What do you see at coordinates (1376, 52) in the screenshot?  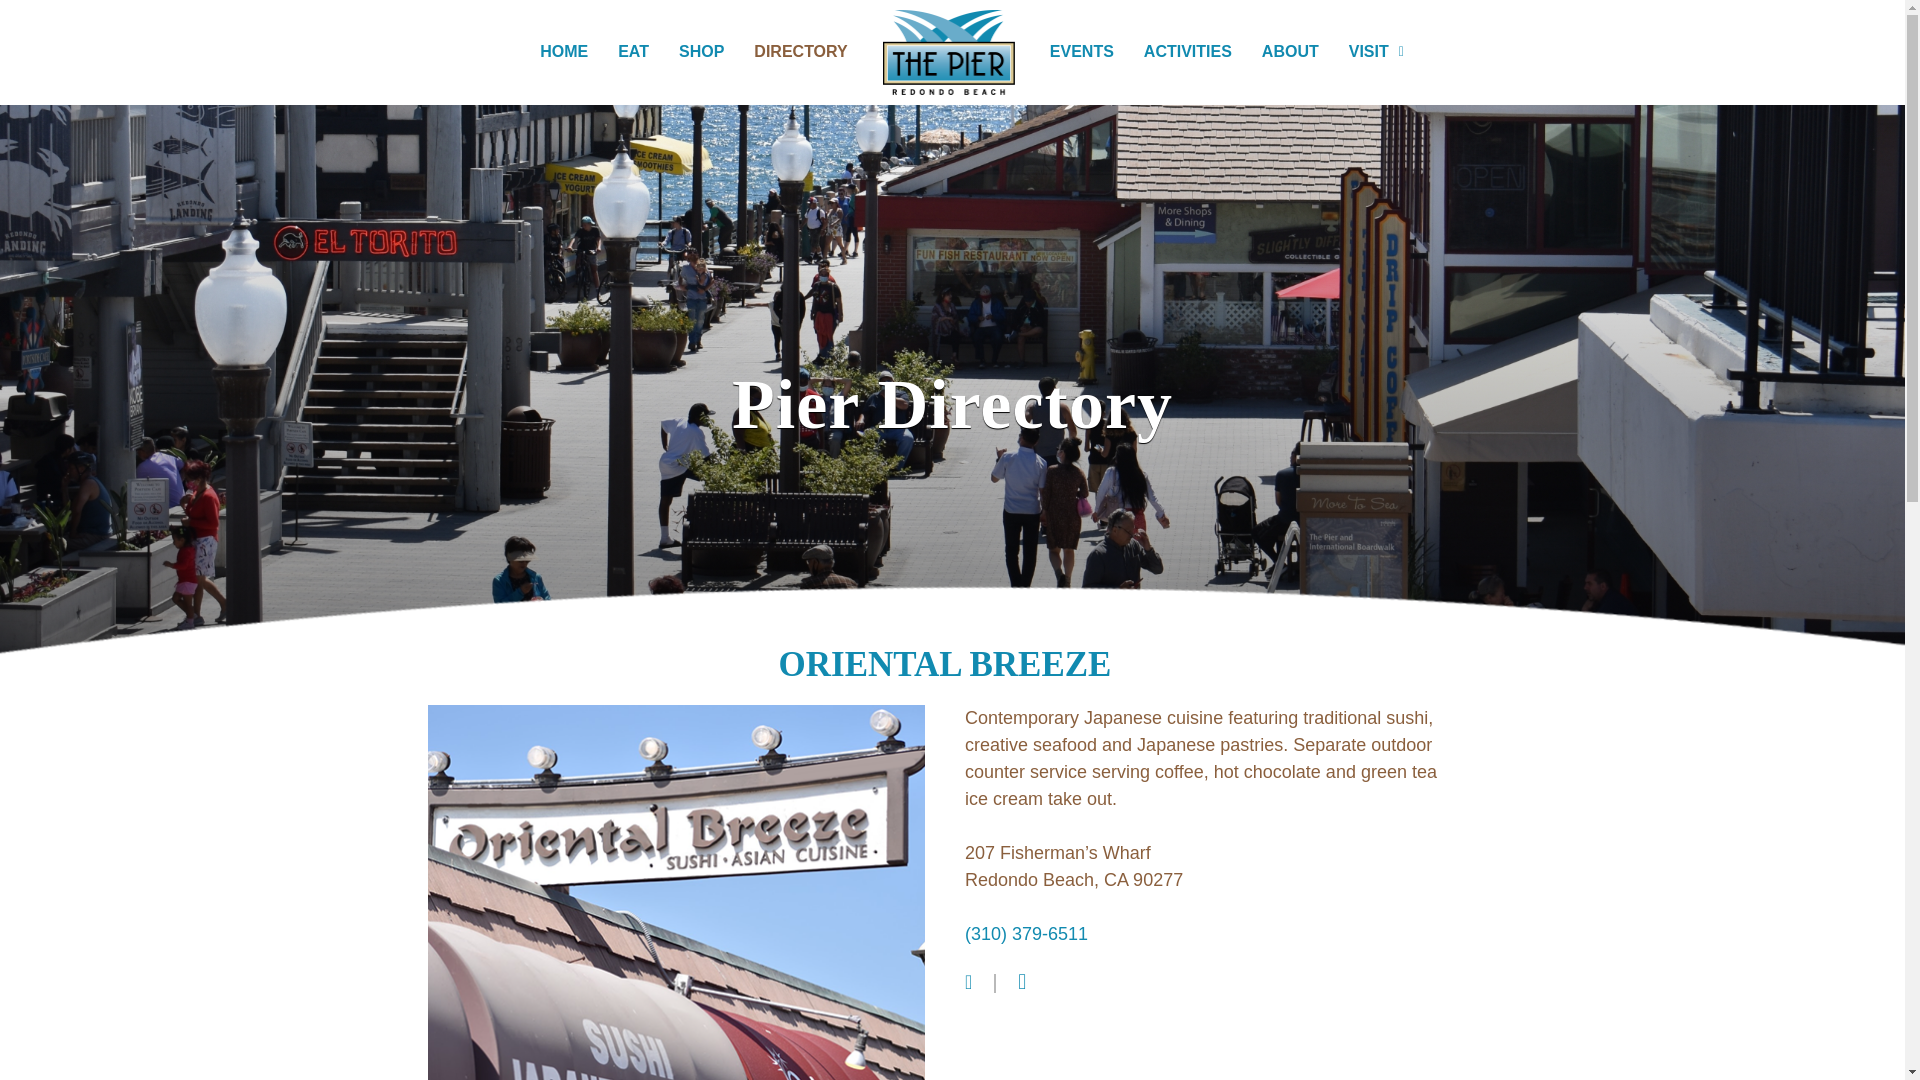 I see `VISIT` at bounding box center [1376, 52].